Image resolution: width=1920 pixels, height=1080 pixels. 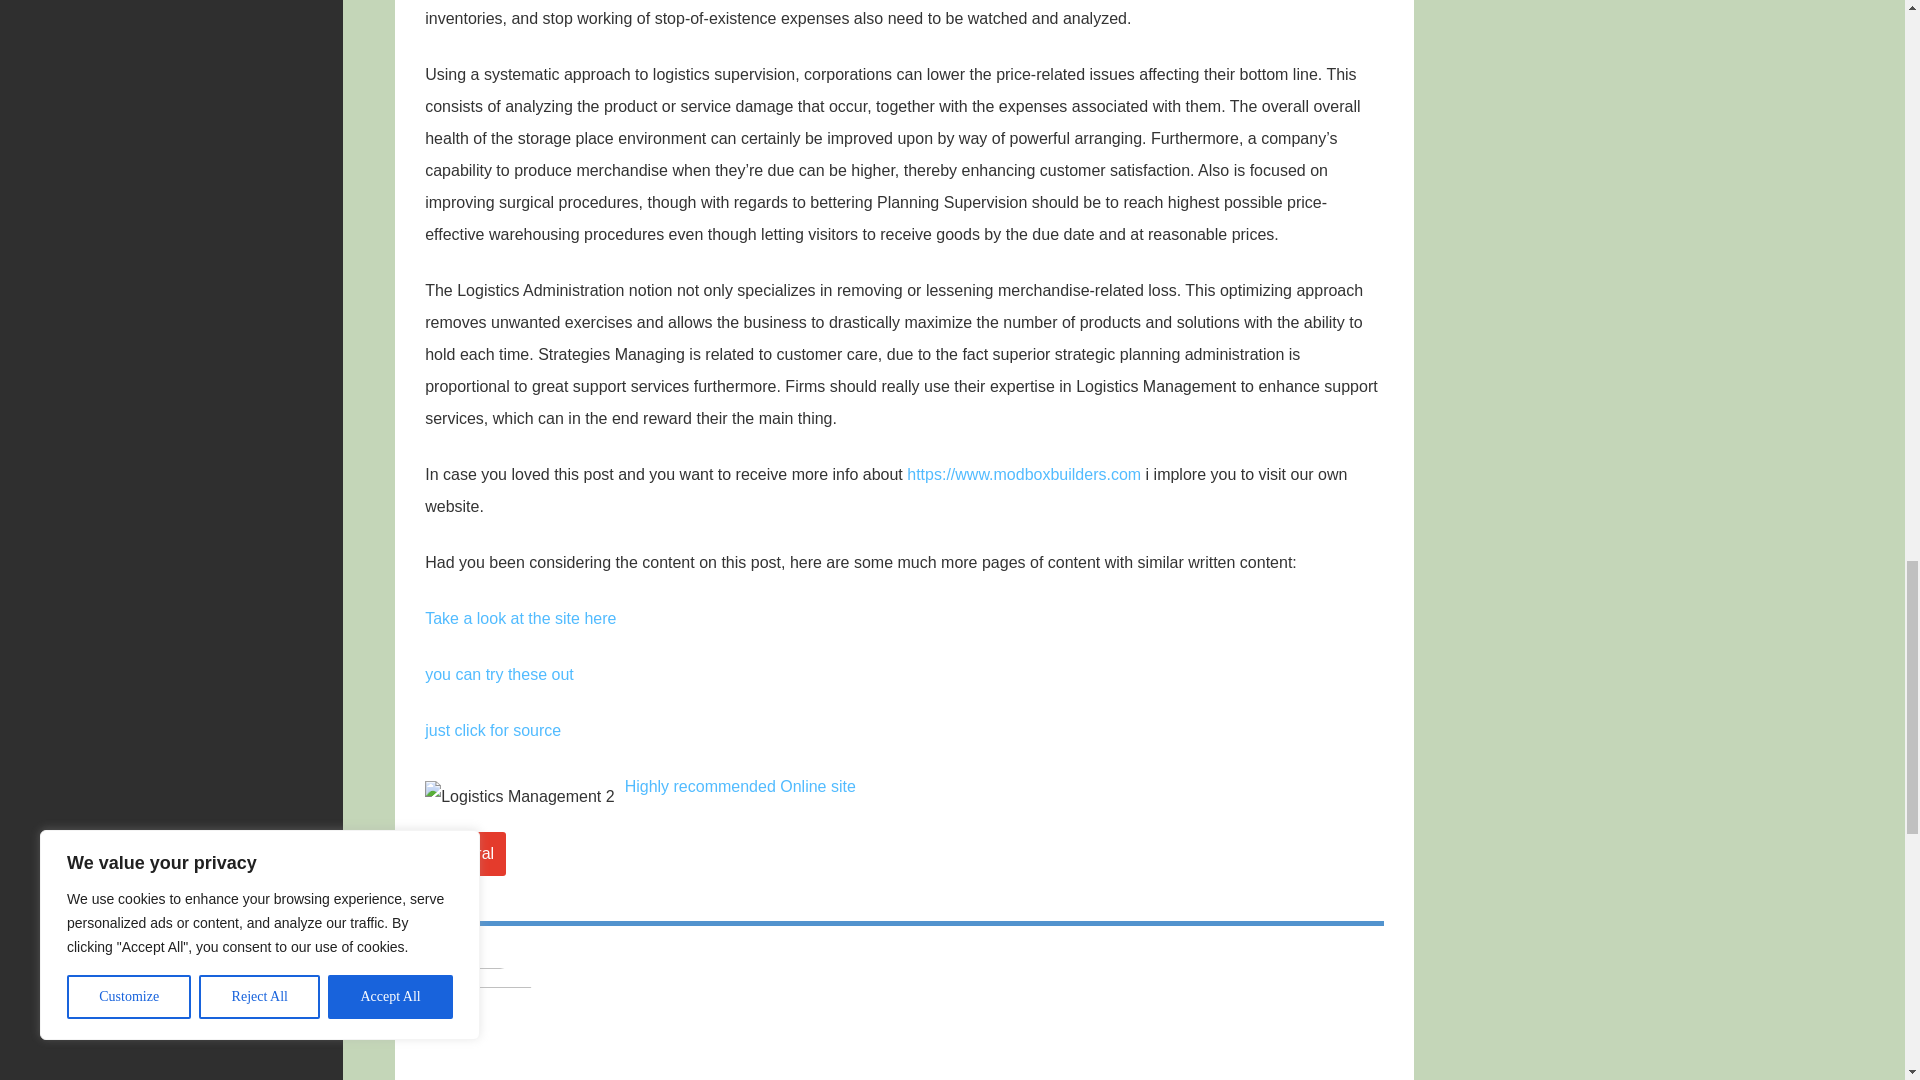 What do you see at coordinates (499, 674) in the screenshot?
I see `you can try these out` at bounding box center [499, 674].